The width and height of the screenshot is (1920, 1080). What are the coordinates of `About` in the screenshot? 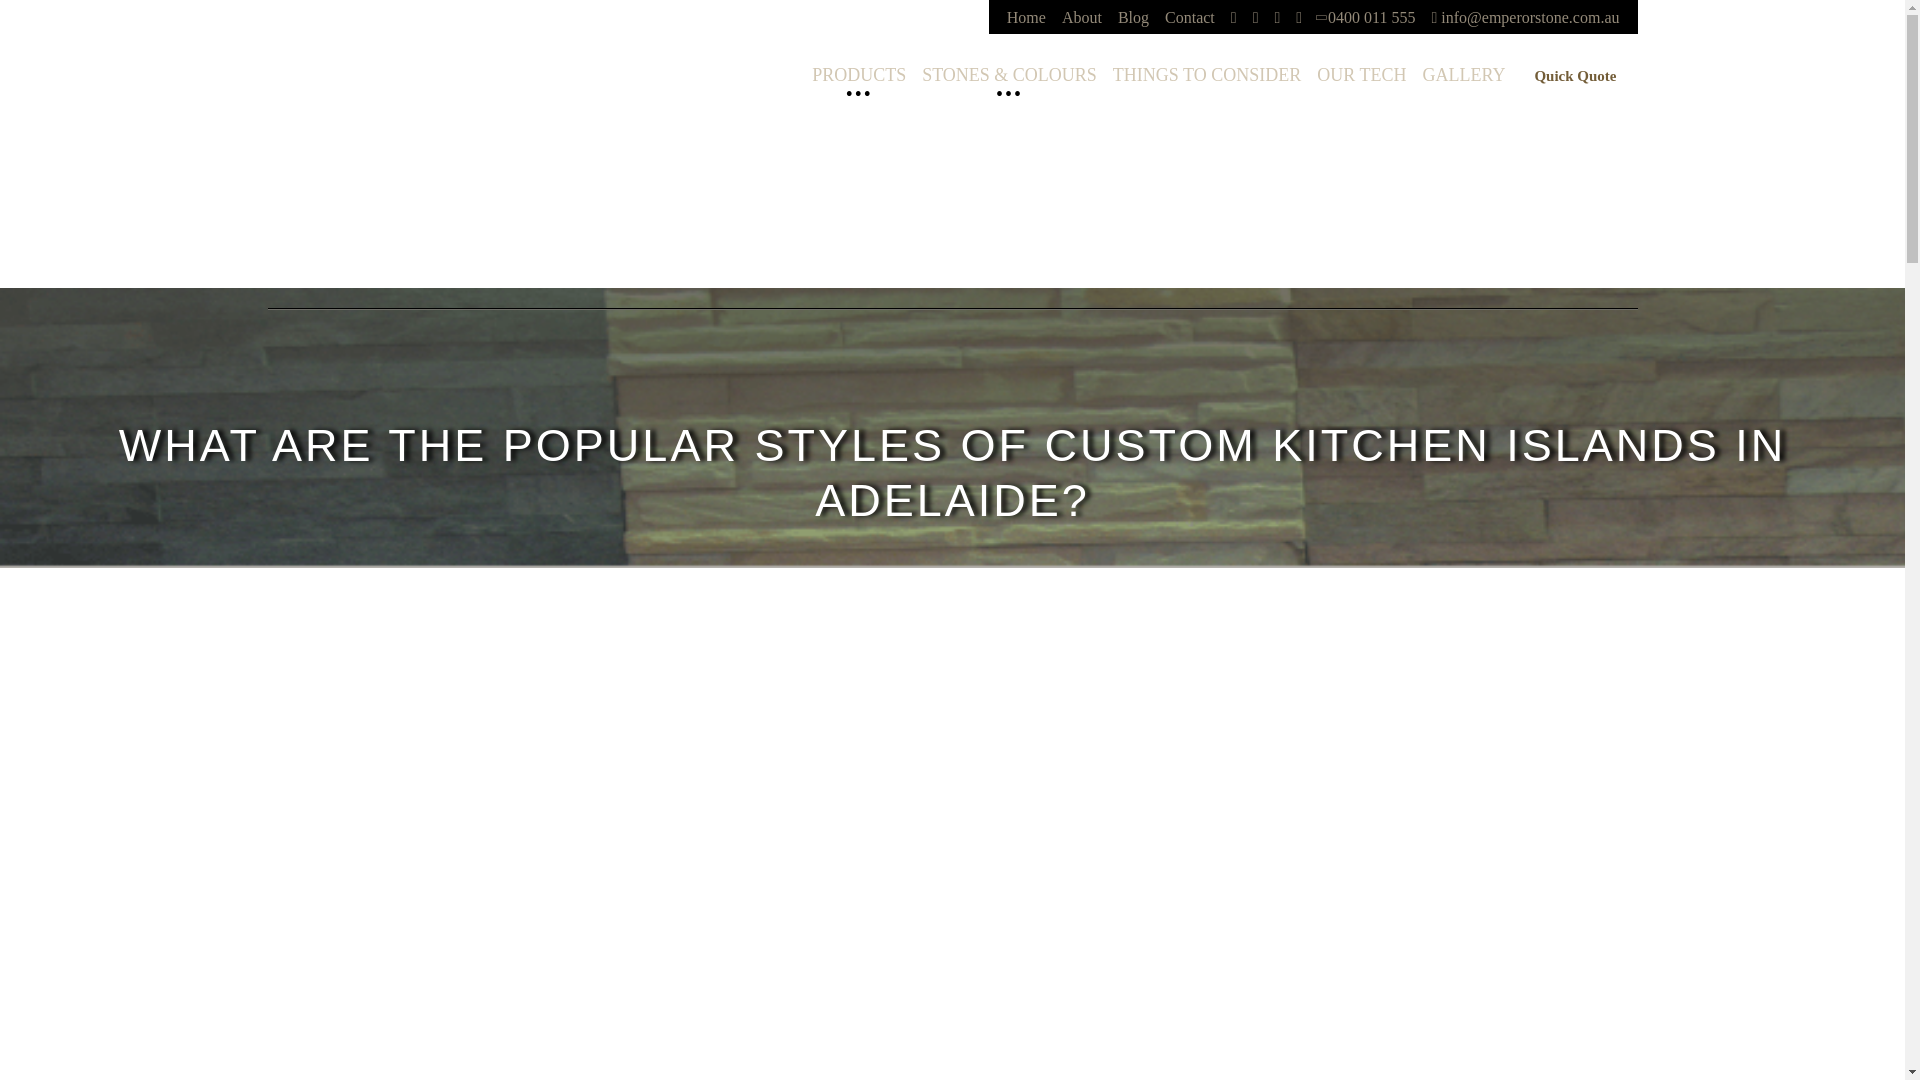 It's located at (1082, 16).